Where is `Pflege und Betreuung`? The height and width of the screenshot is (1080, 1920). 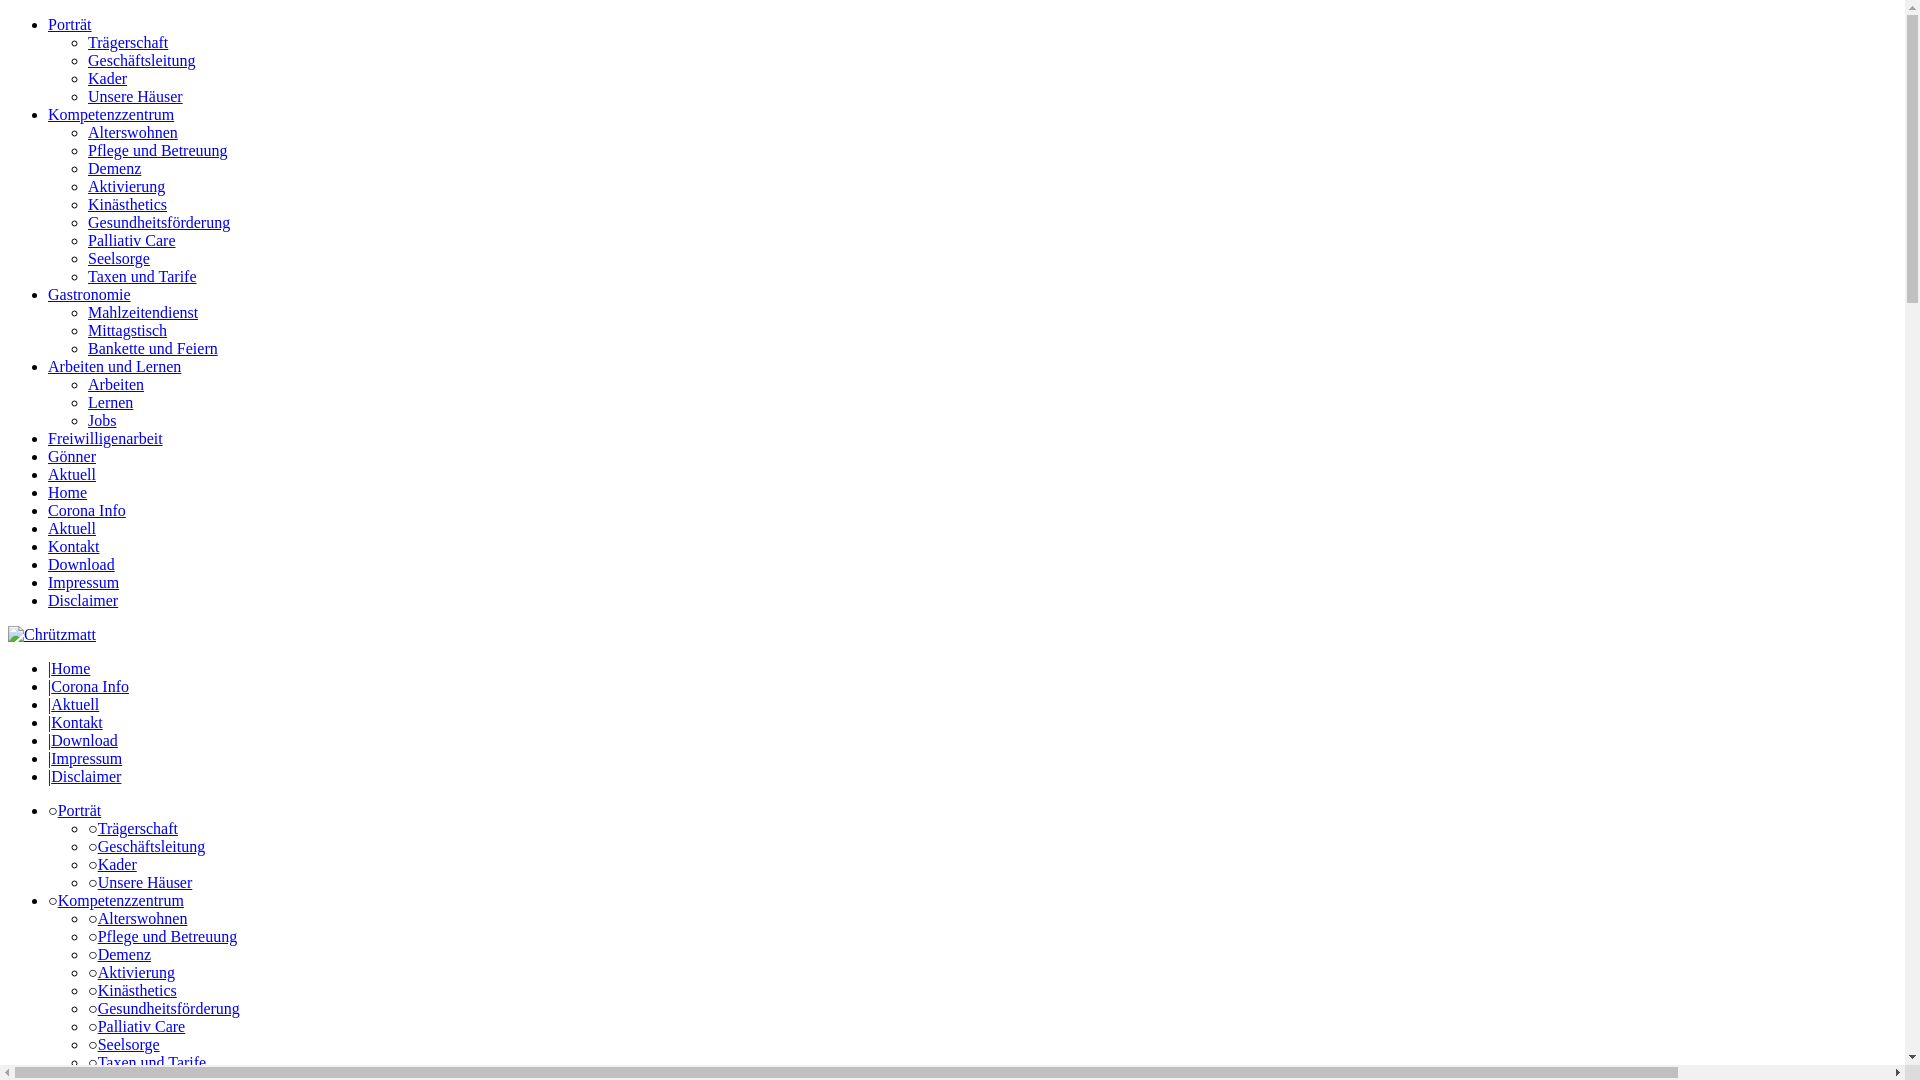 Pflege und Betreuung is located at coordinates (168, 936).